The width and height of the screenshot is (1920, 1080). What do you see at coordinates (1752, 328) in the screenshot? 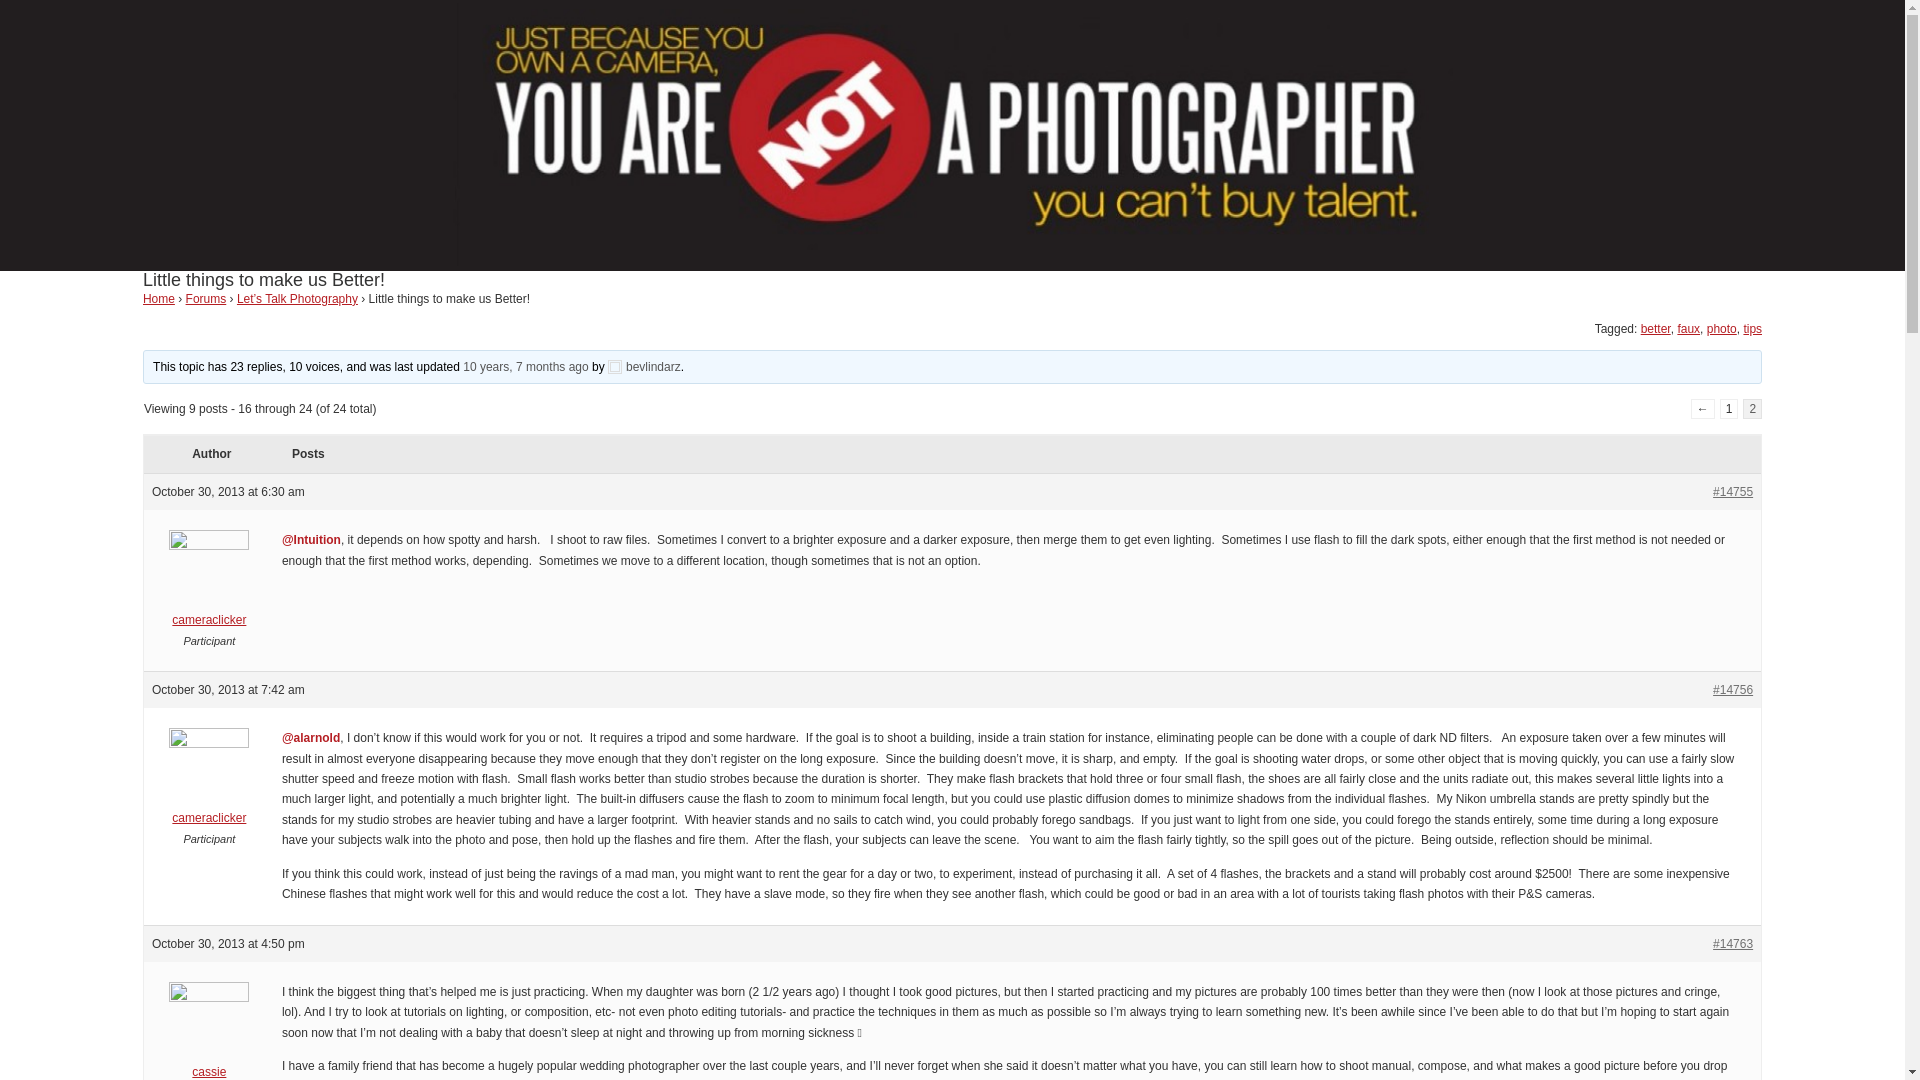
I see `tips` at bounding box center [1752, 328].